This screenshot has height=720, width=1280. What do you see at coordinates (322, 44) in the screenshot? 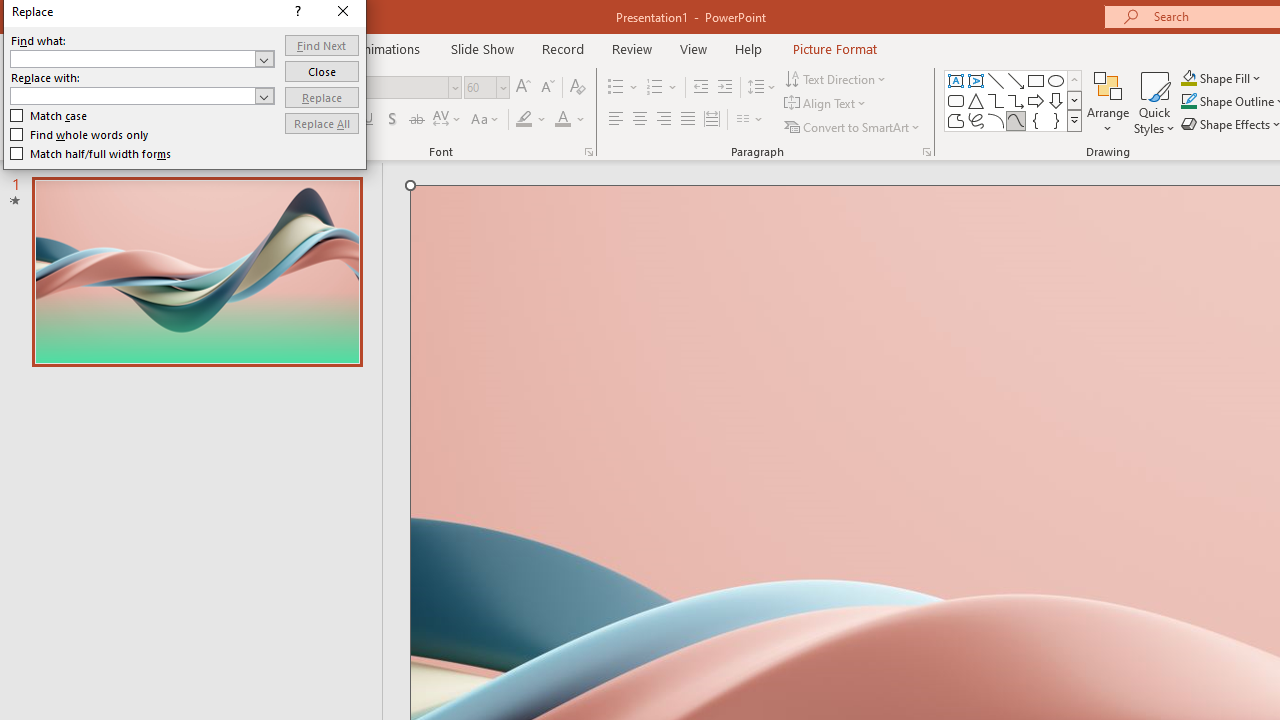
I see `Find Next` at bounding box center [322, 44].